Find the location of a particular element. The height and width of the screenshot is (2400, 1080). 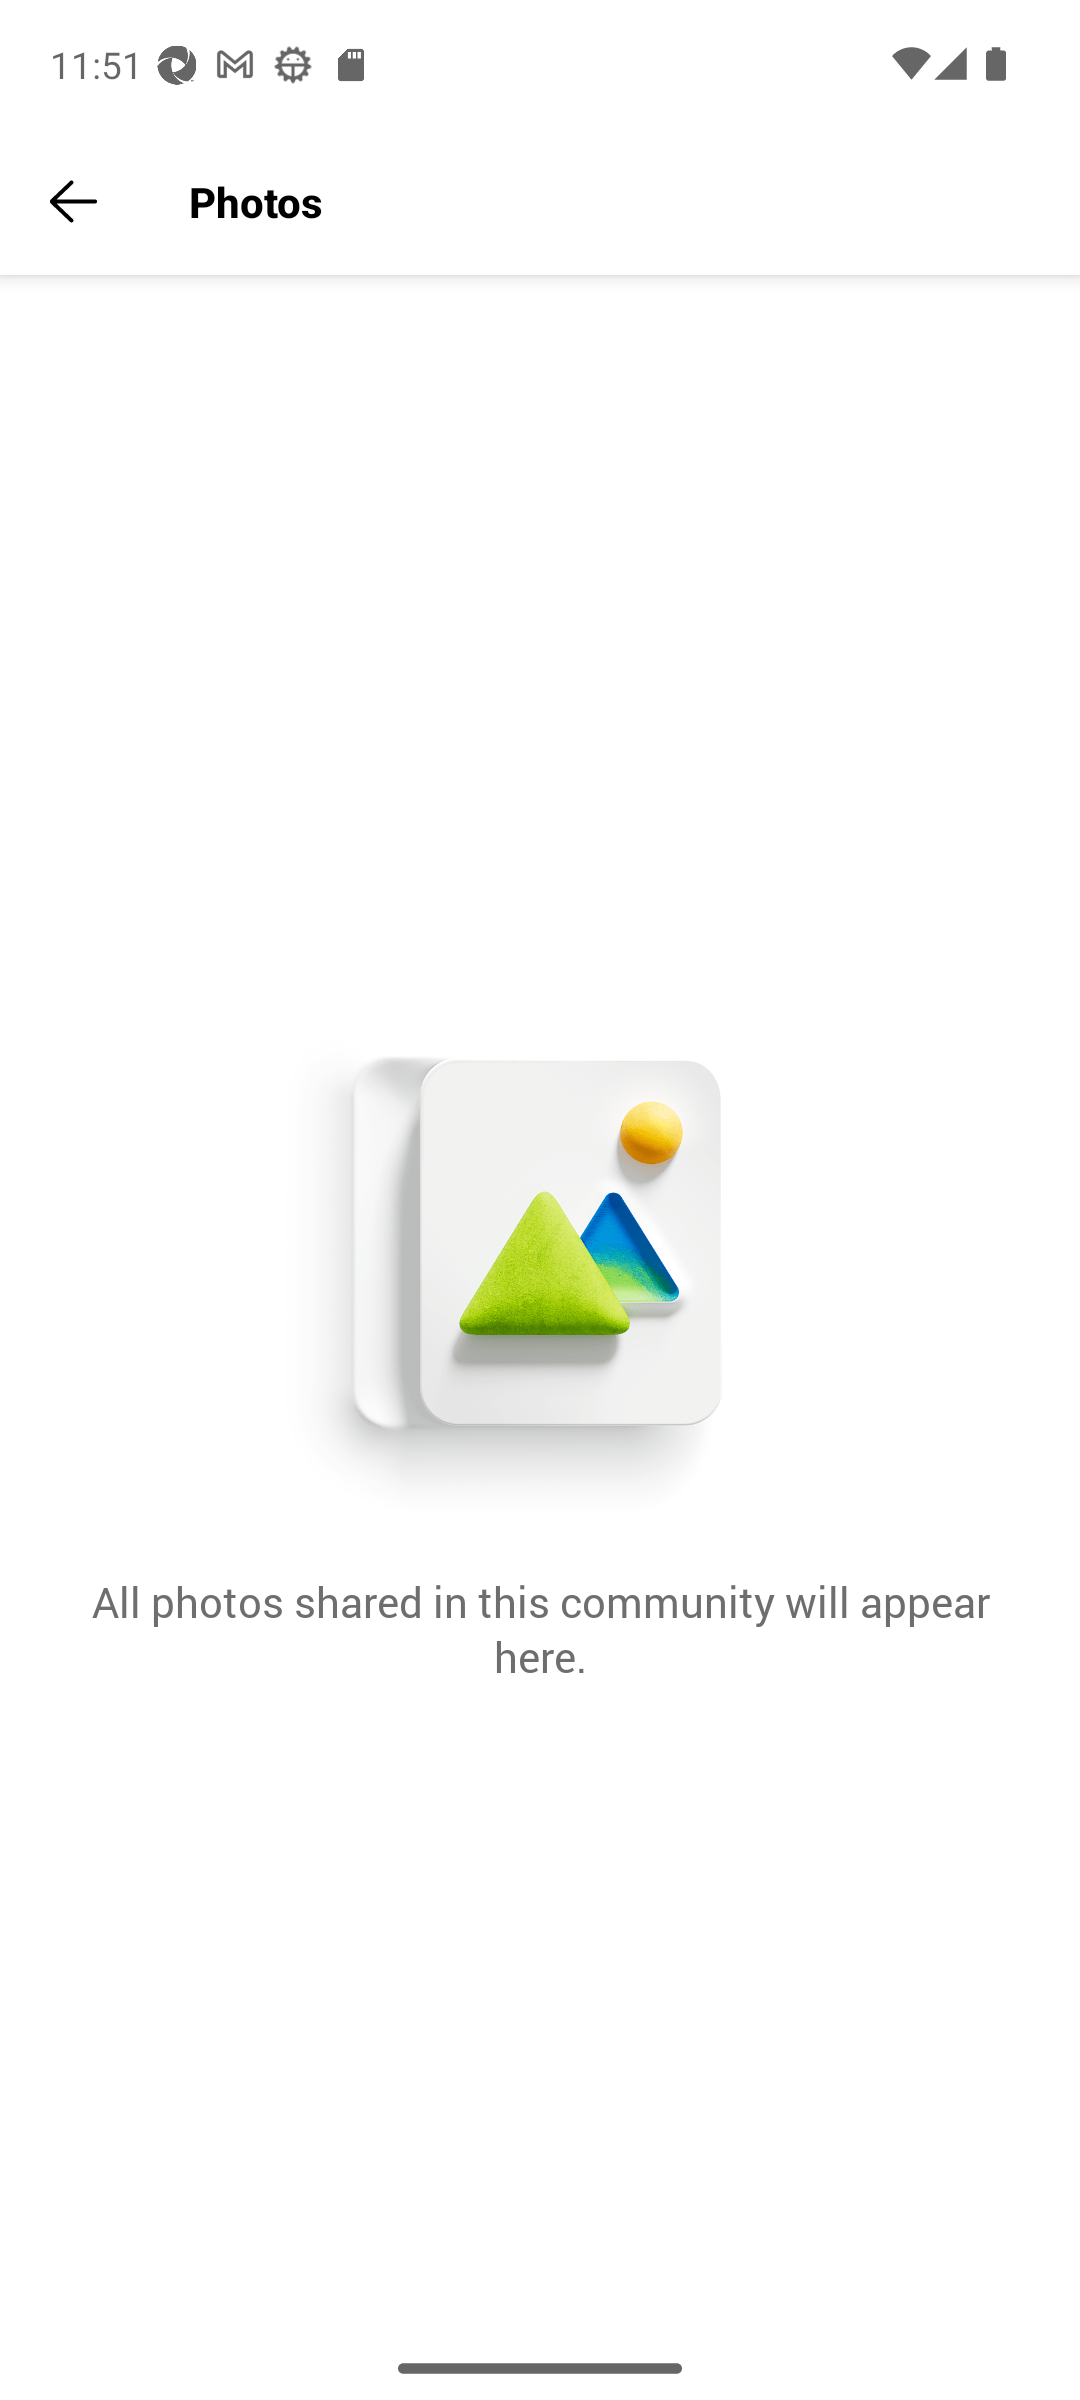

Back is located at coordinates (73, 202).